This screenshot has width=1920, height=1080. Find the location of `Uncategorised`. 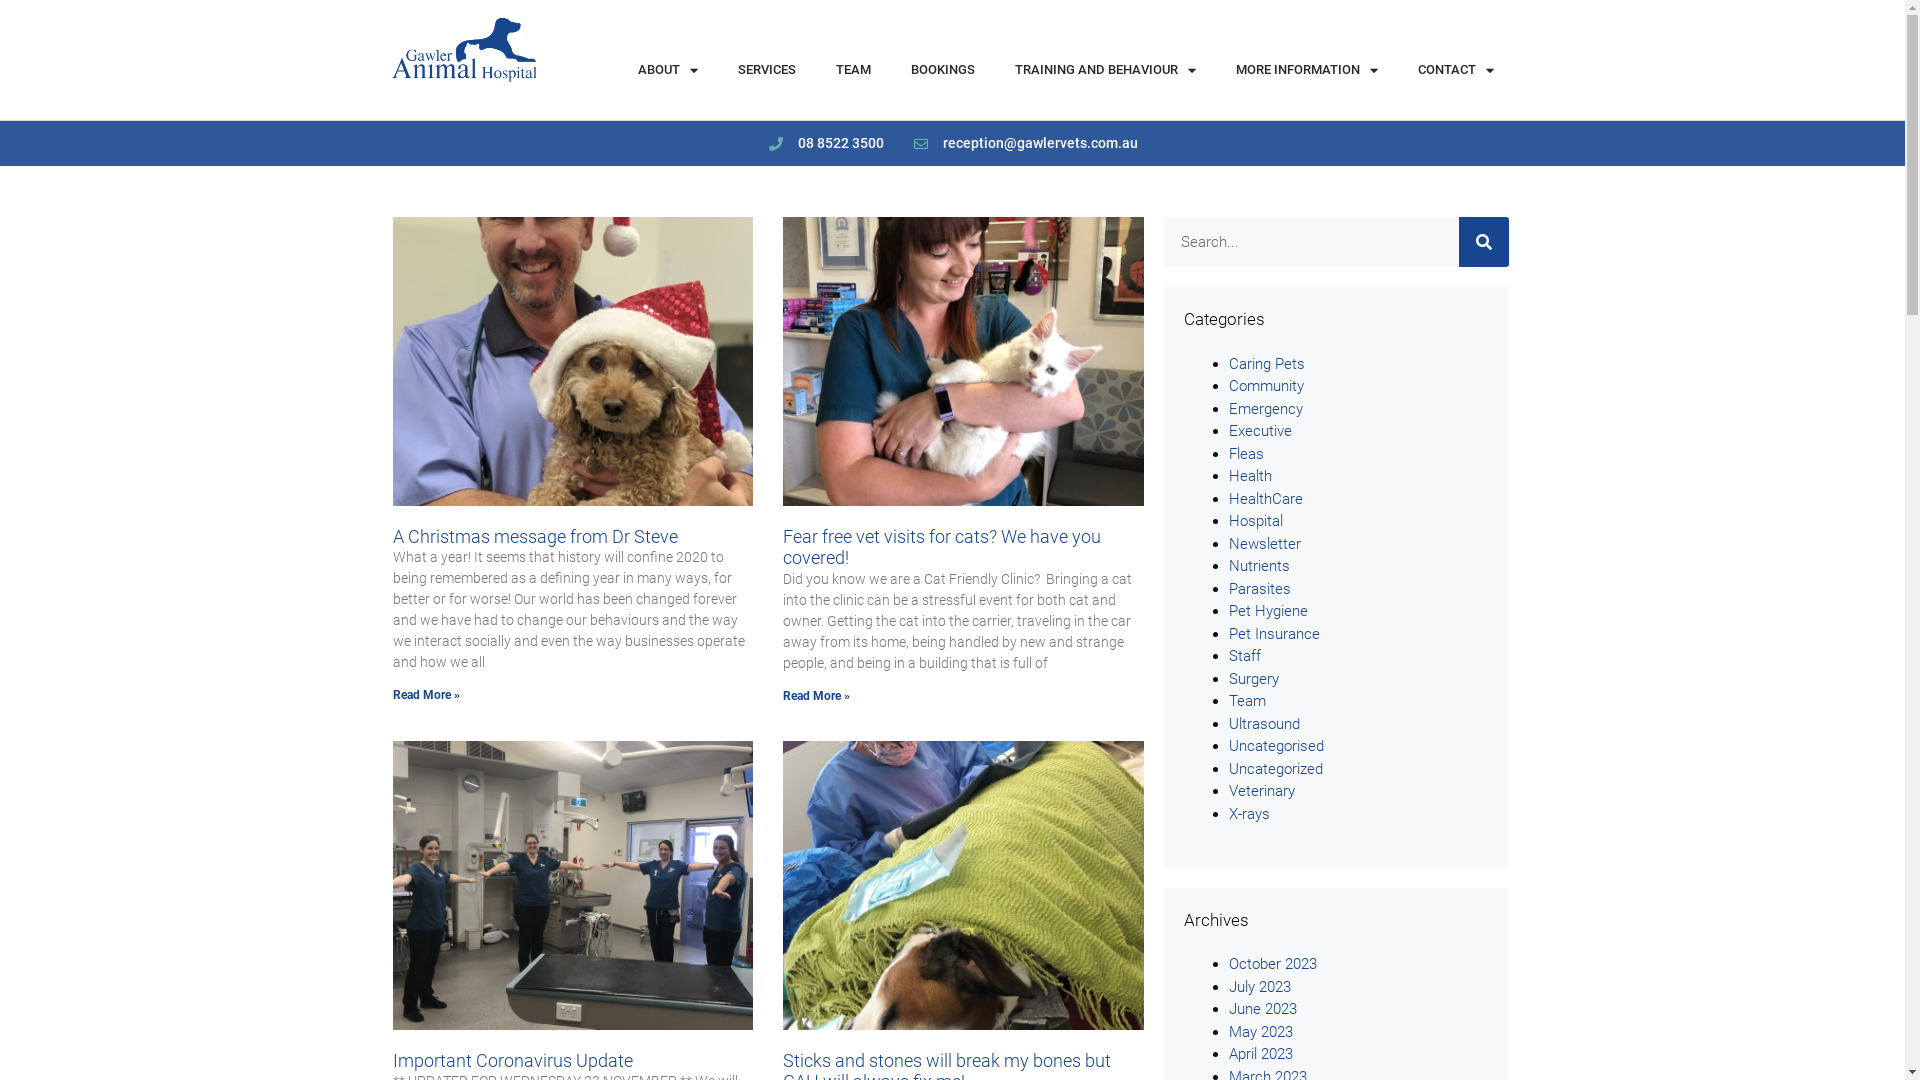

Uncategorised is located at coordinates (1276, 746).